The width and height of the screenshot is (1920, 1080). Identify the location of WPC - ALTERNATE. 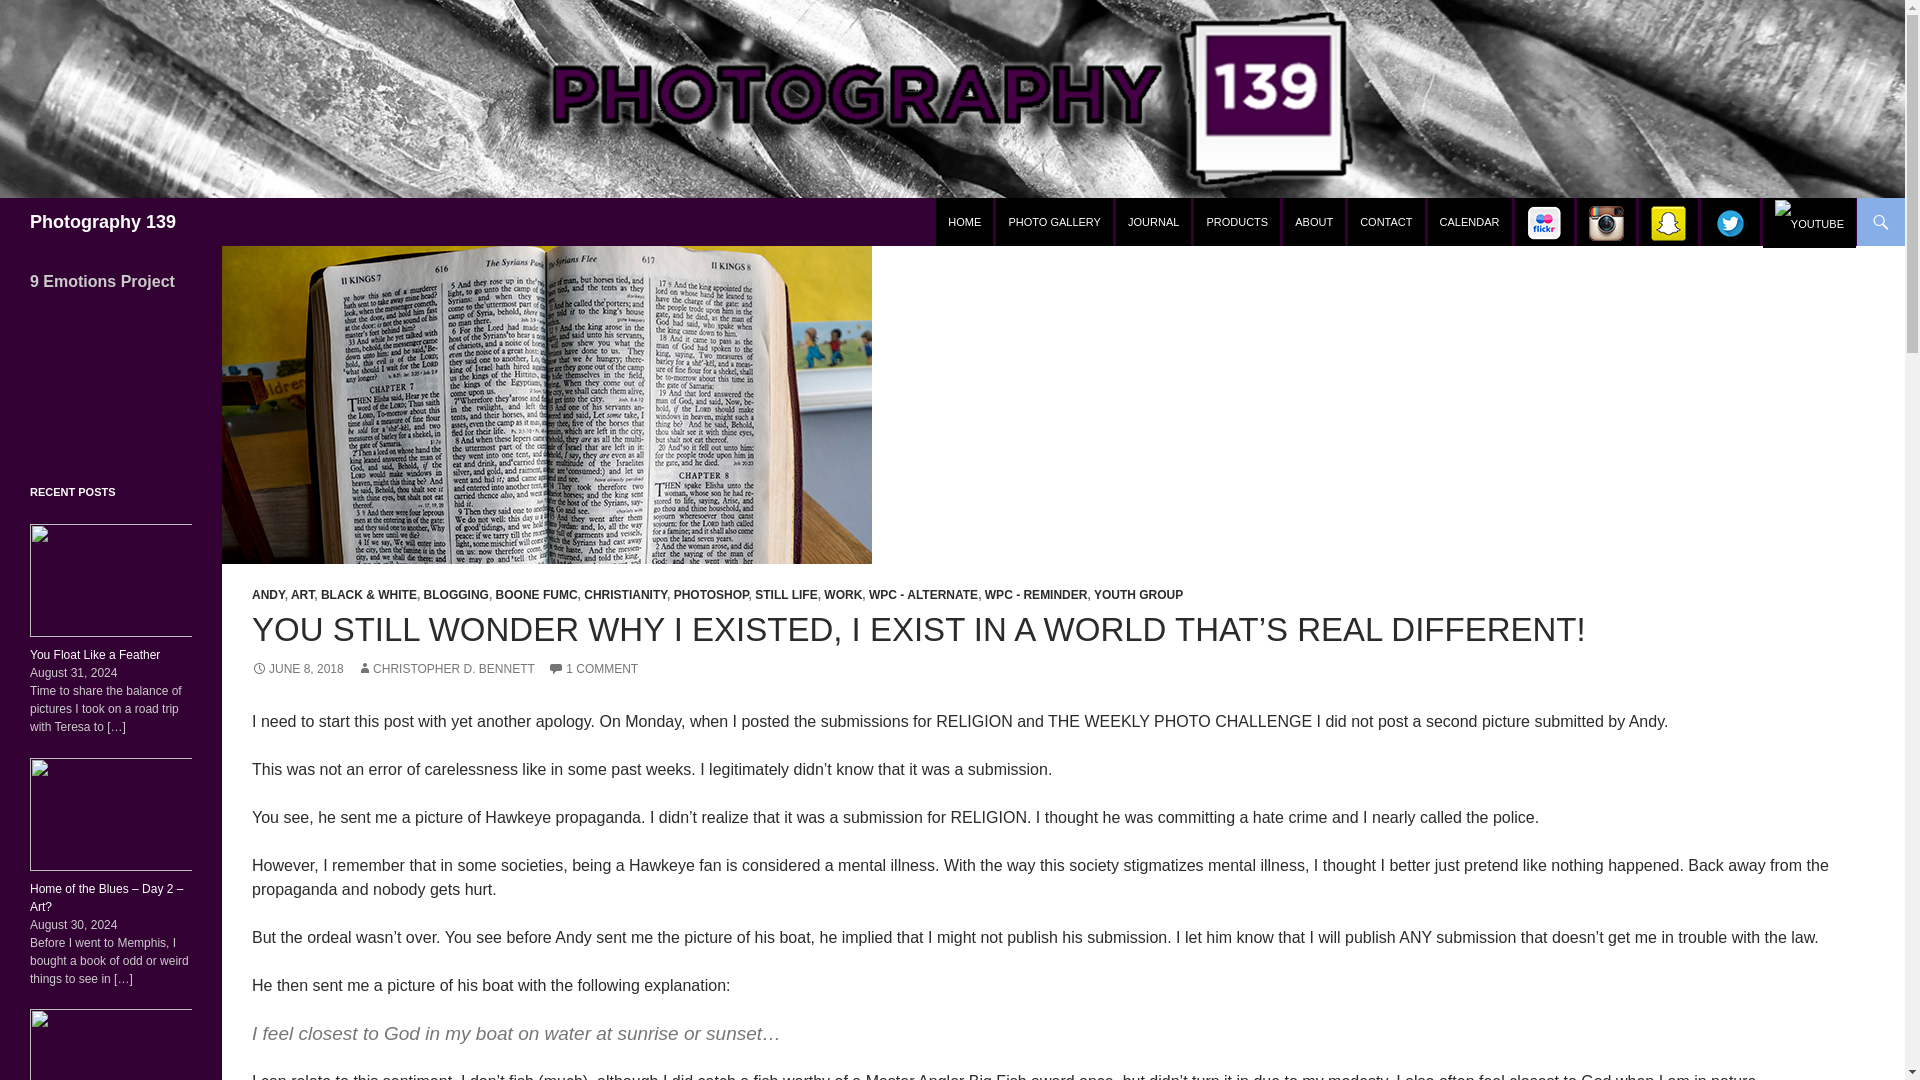
(923, 594).